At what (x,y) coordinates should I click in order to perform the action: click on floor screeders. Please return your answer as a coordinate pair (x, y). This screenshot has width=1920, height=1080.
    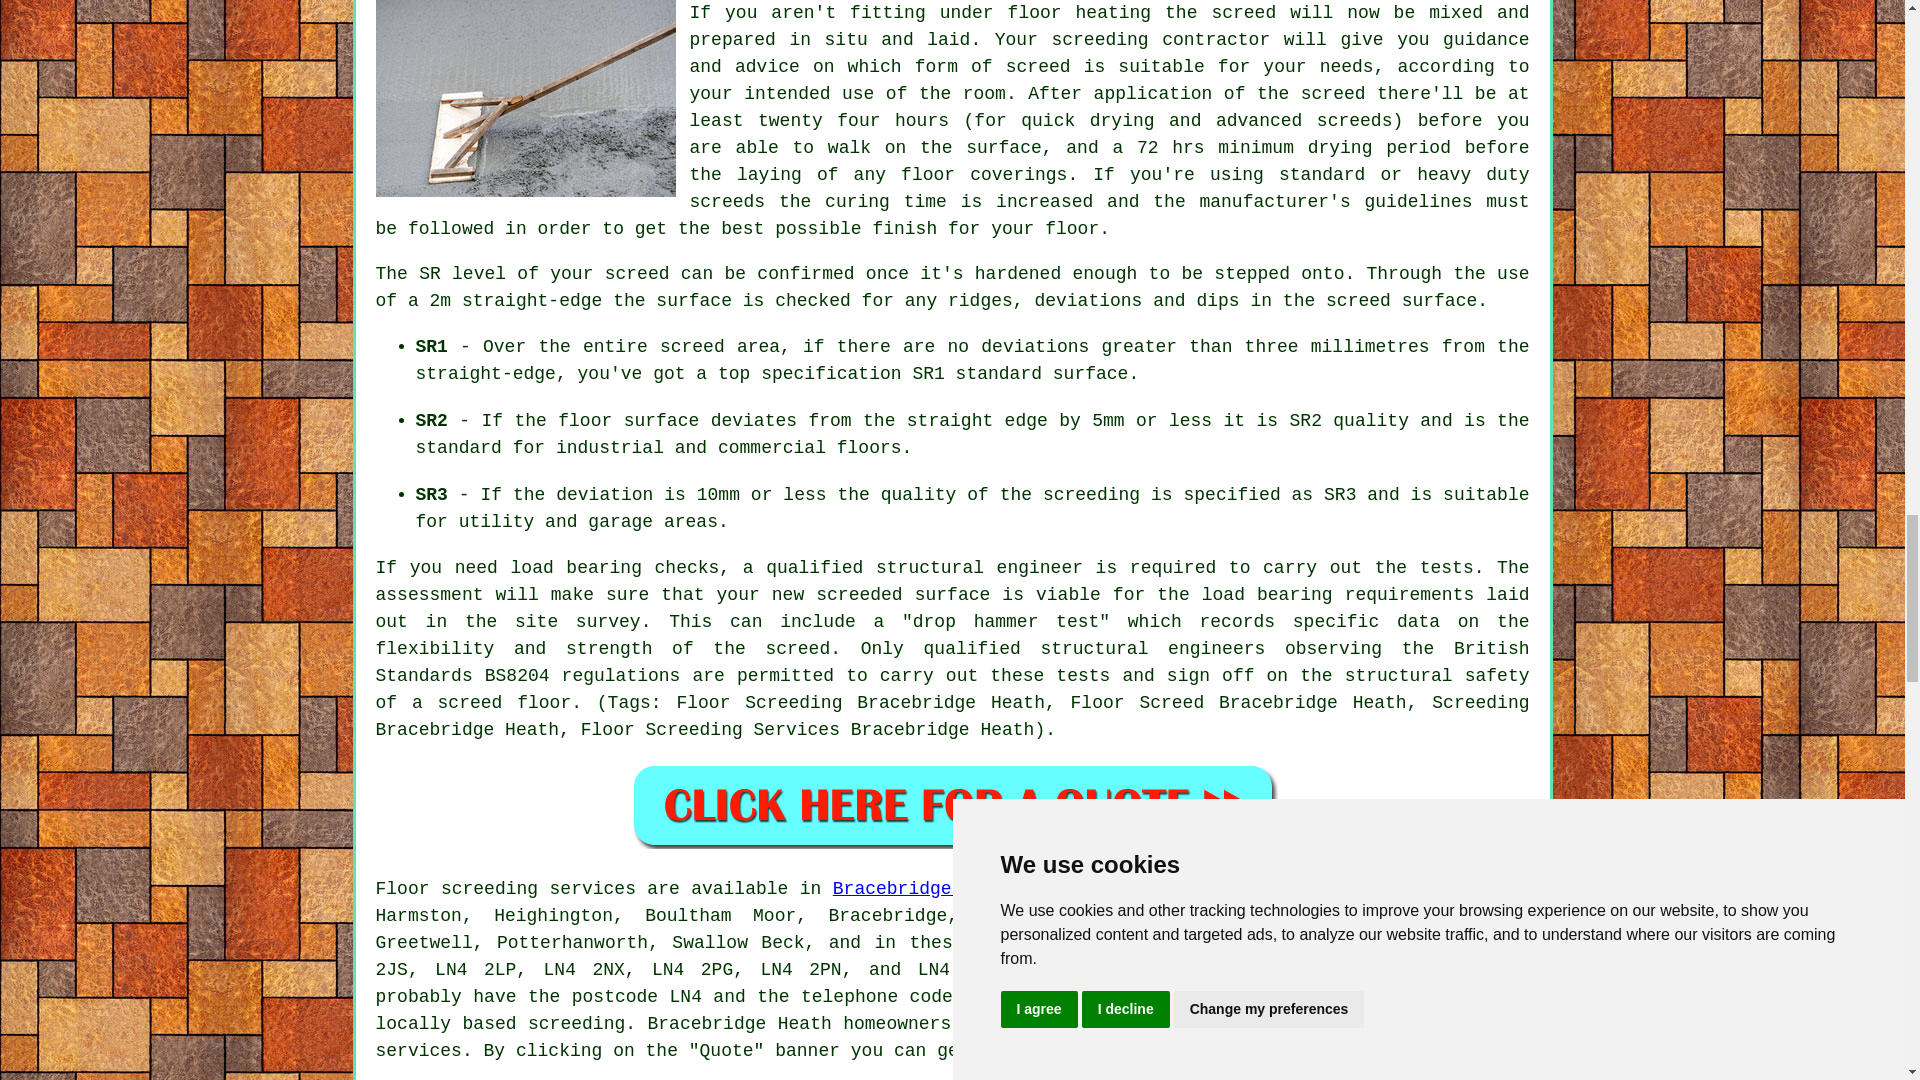
    Looking at the image, I should click on (1386, 970).